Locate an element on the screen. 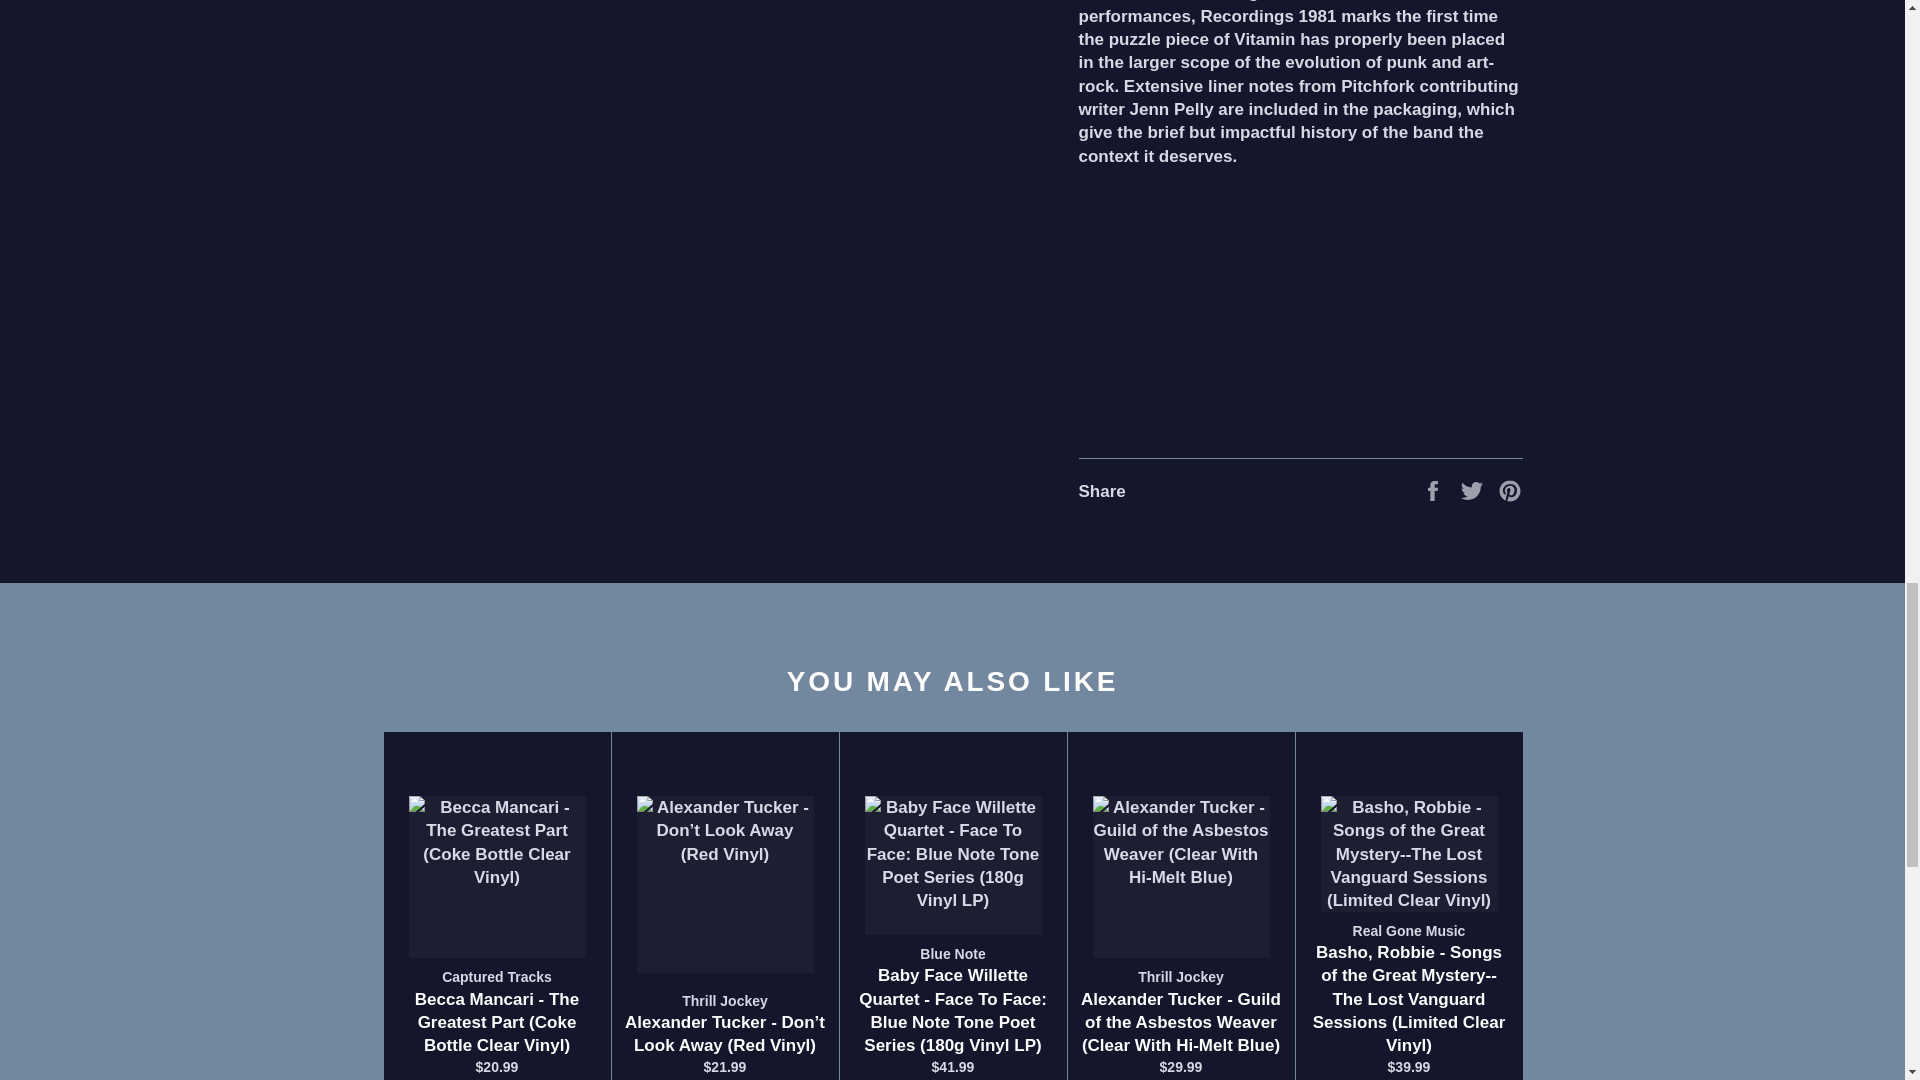 The width and height of the screenshot is (1920, 1080). Pin on Pinterest is located at coordinates (1510, 490).